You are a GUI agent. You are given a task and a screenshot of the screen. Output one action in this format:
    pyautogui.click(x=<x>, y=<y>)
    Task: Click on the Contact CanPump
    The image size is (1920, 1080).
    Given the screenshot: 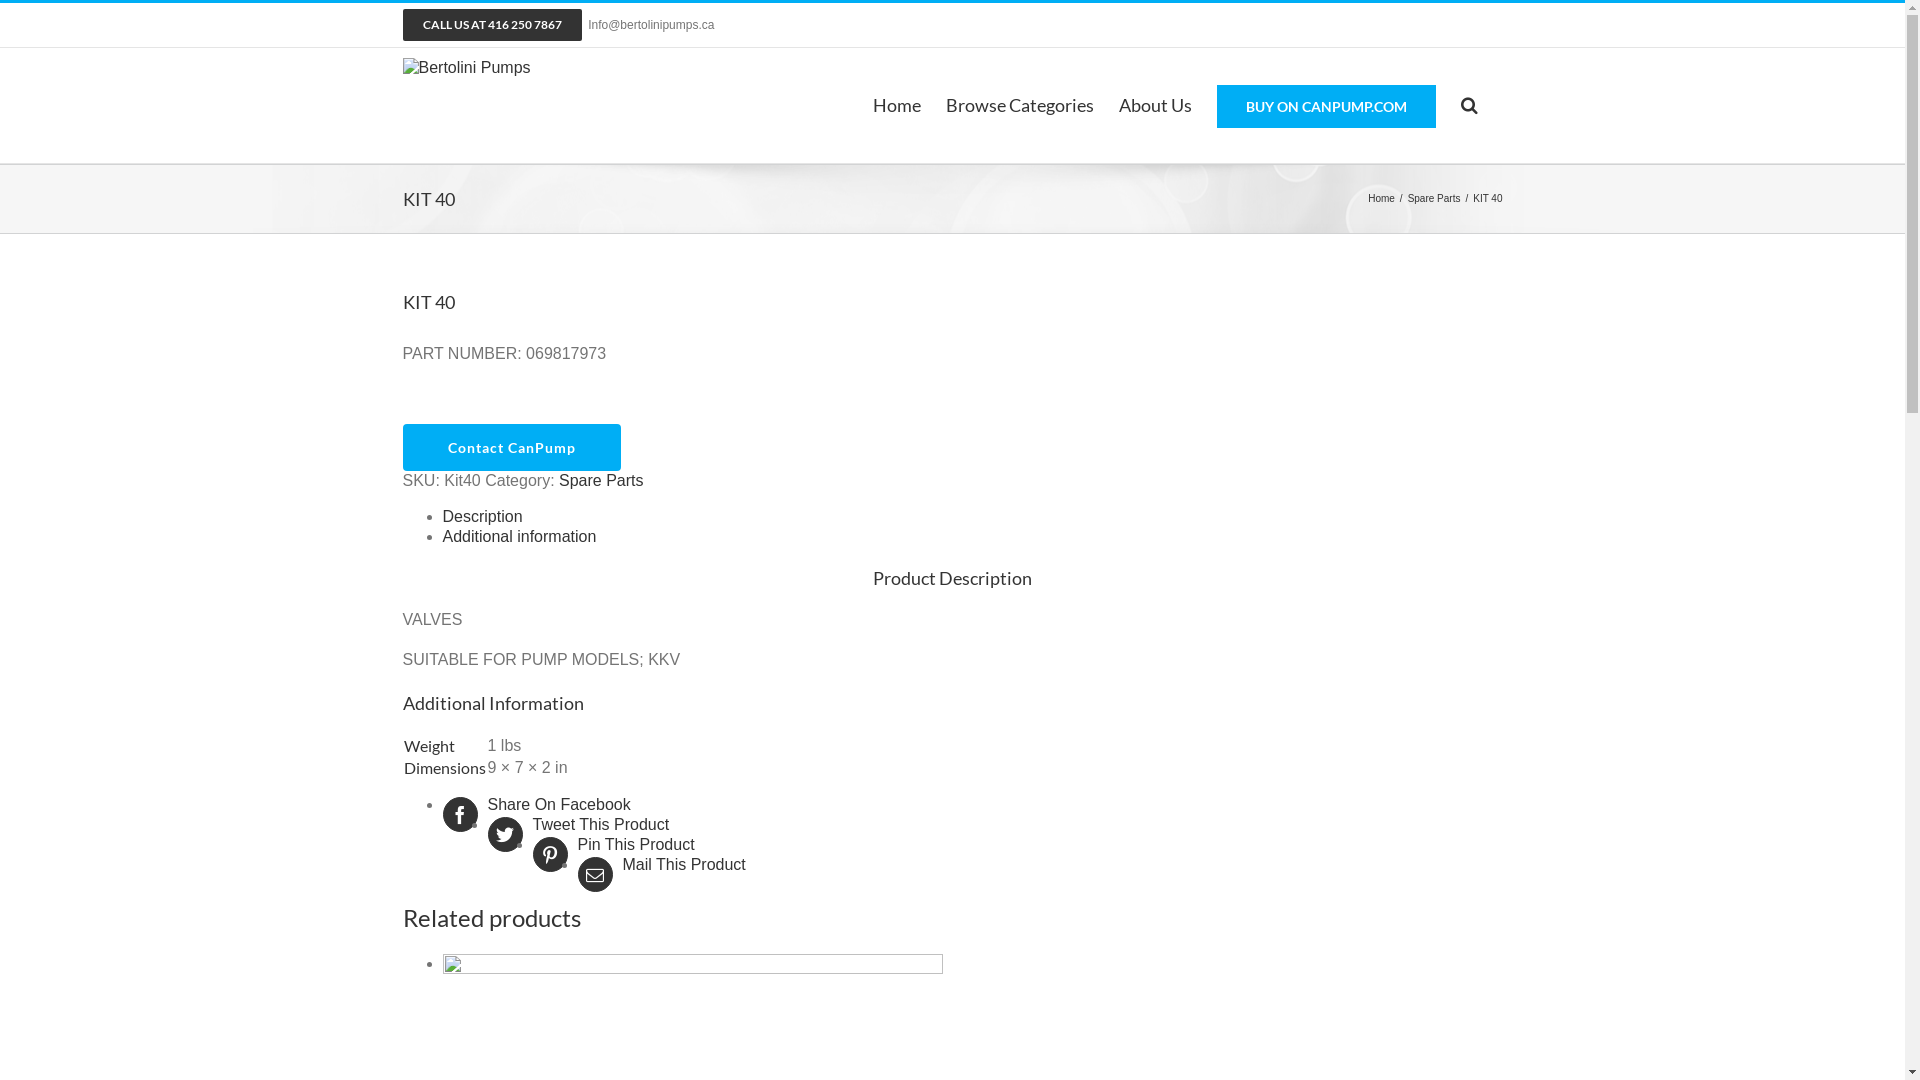 What is the action you would take?
    pyautogui.click(x=511, y=448)
    